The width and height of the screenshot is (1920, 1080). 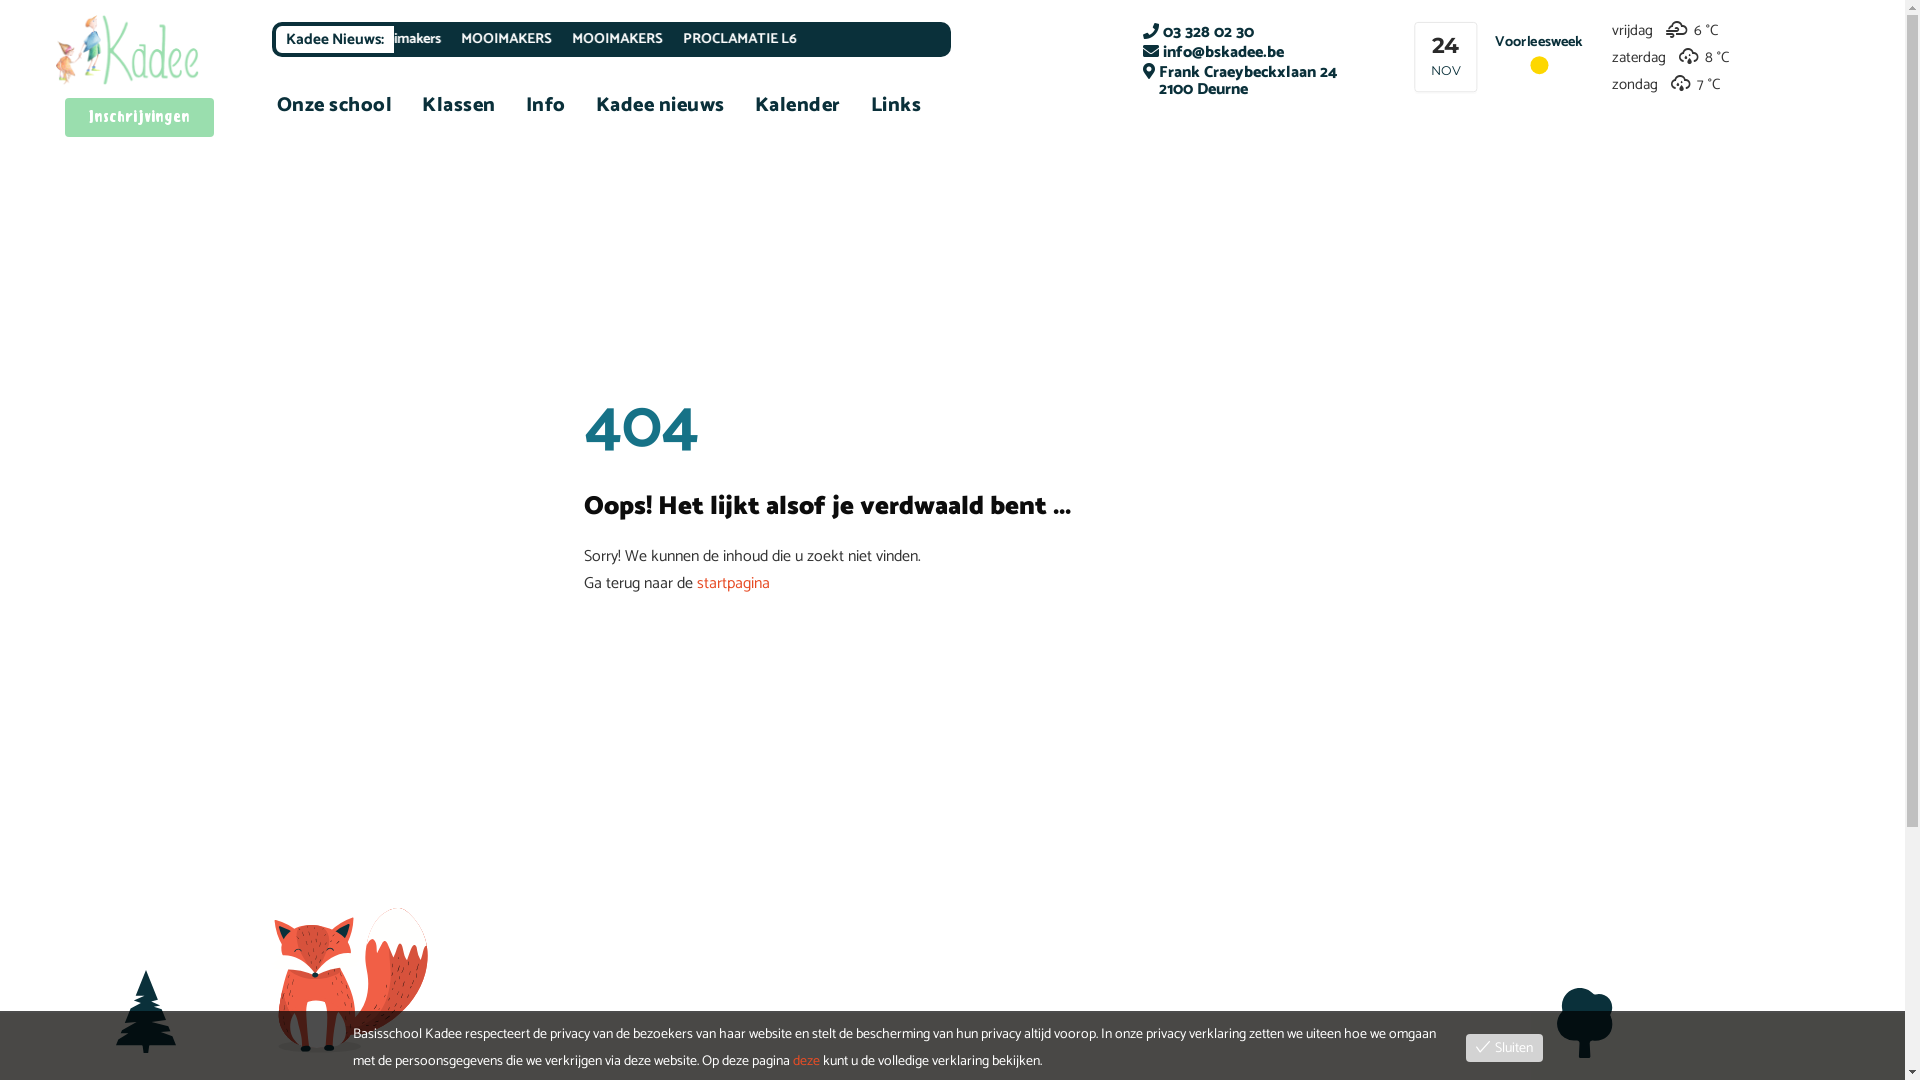 I want to click on PROCLAMATIE L6, so click(x=842, y=39).